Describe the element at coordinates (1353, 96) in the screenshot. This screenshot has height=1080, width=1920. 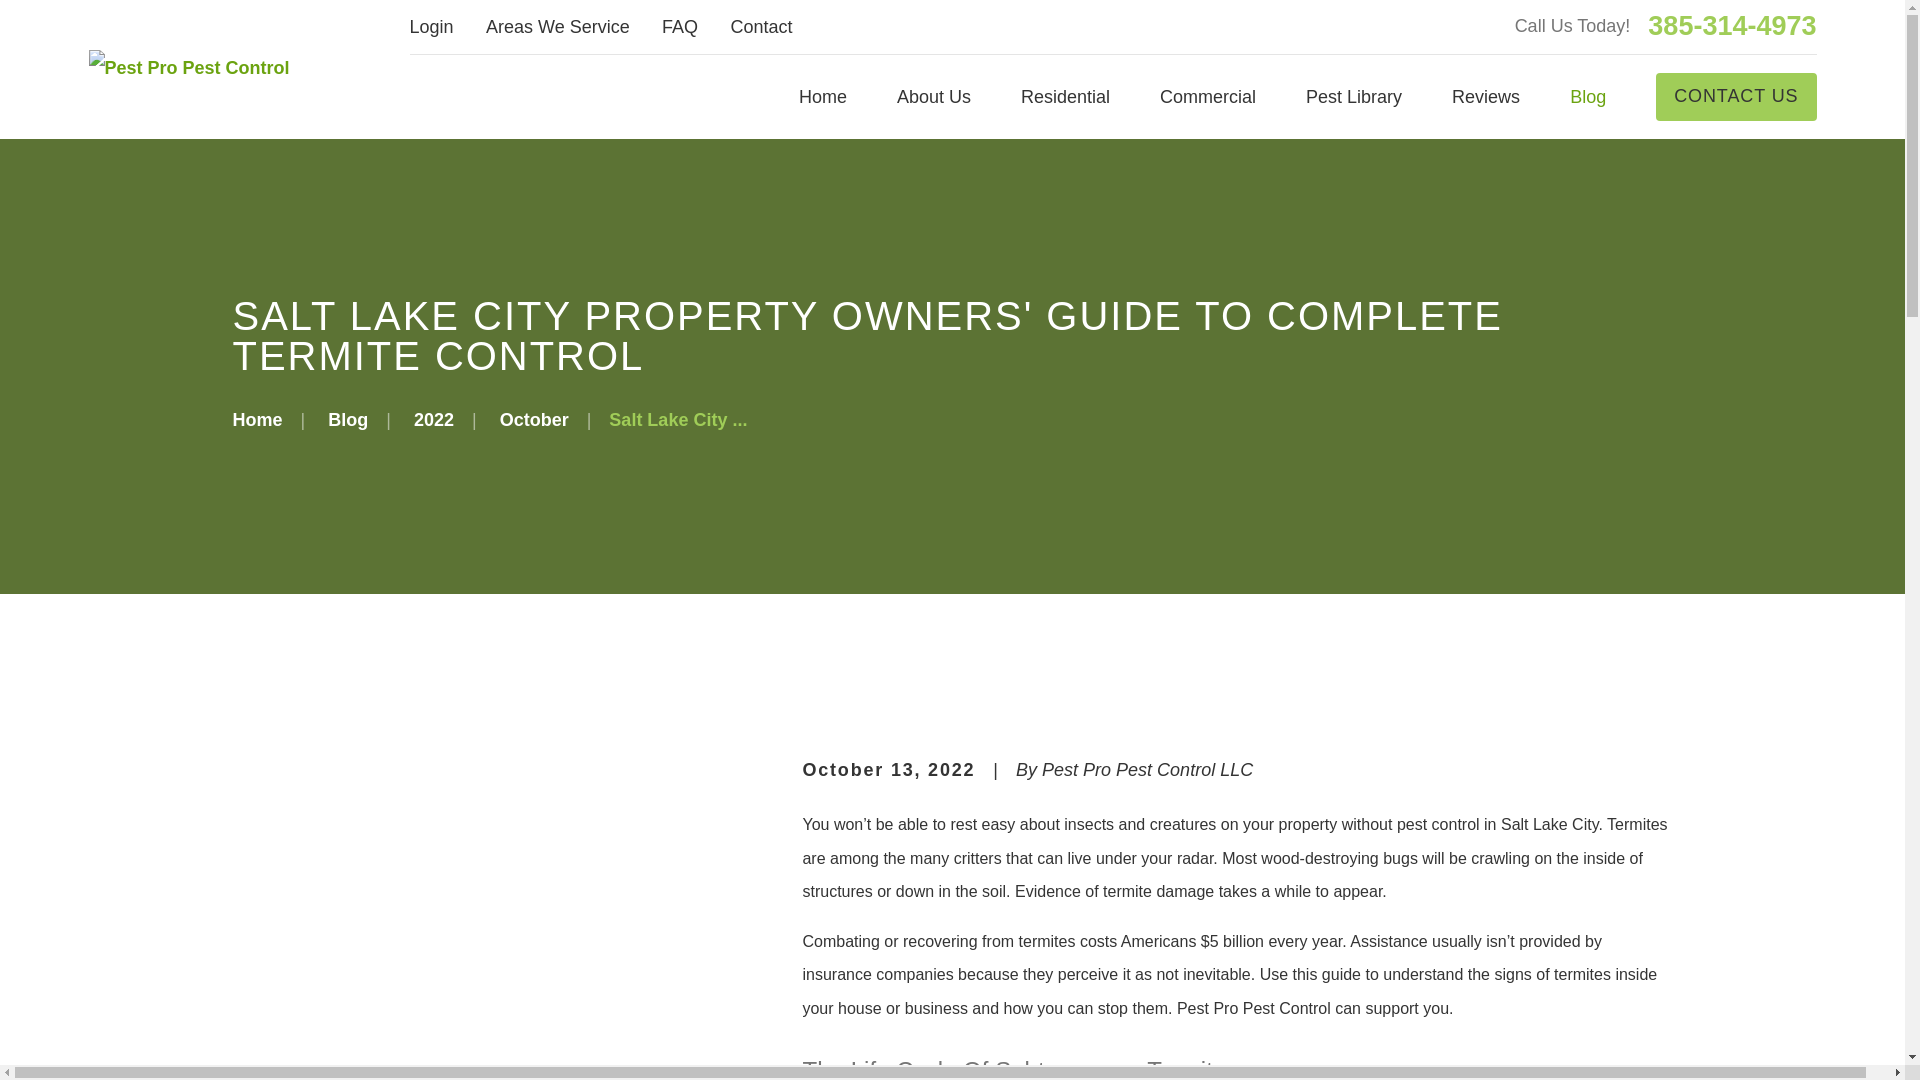
I see `Pest Library` at that location.